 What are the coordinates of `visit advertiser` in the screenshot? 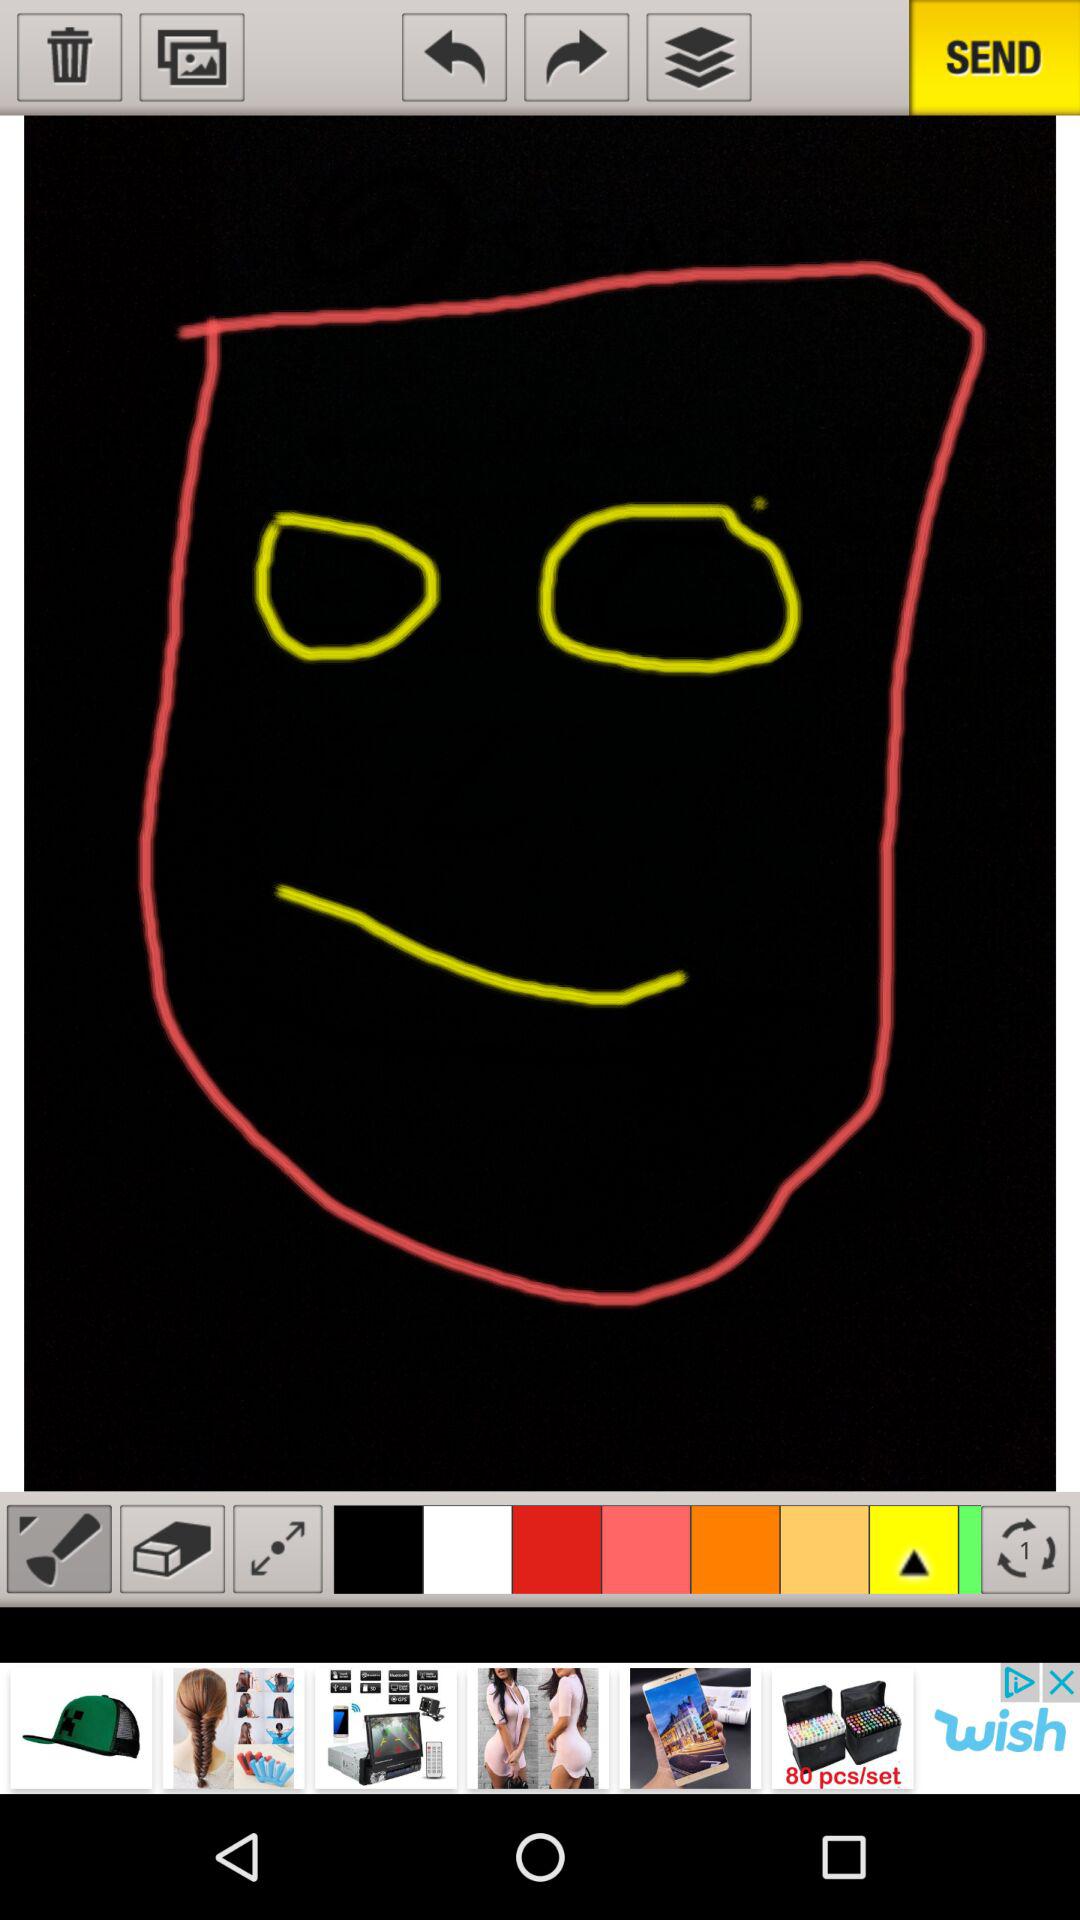 It's located at (540, 1728).